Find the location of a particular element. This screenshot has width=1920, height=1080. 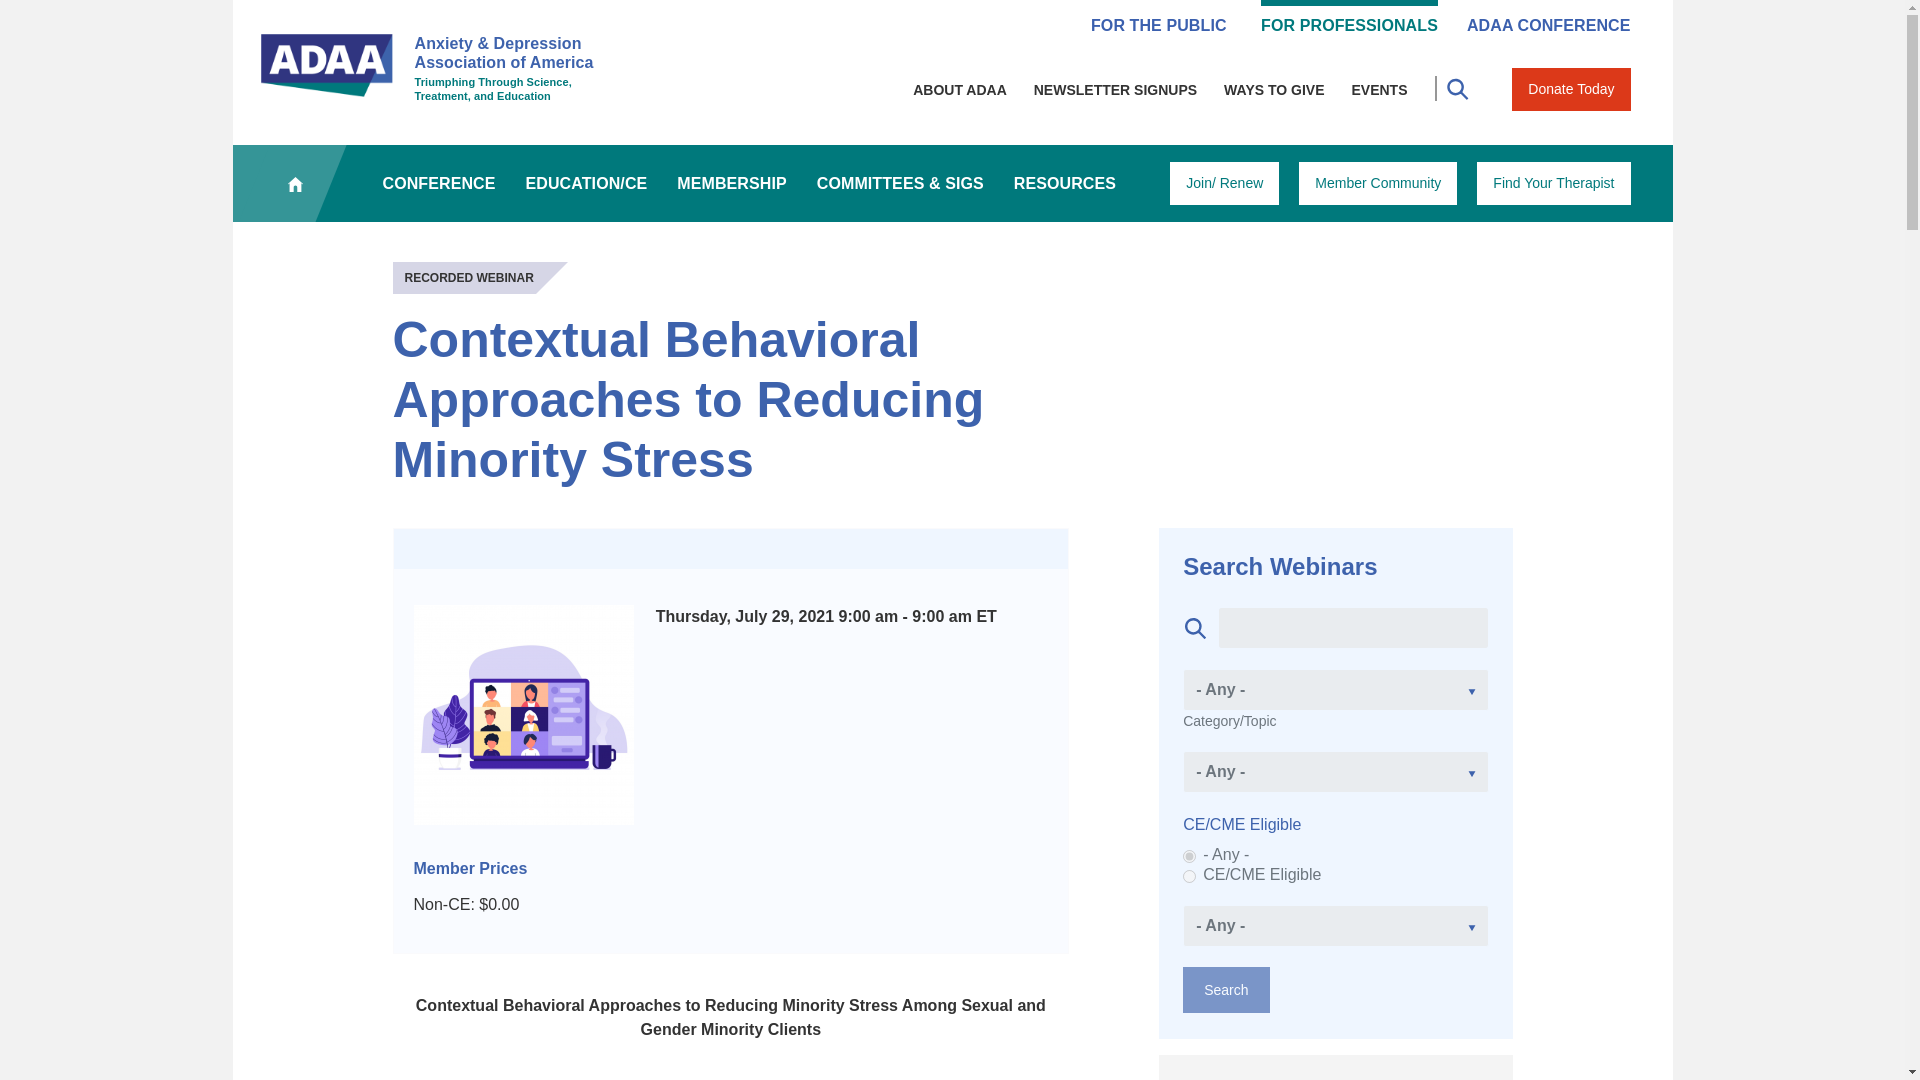

CONFERENCE is located at coordinates (439, 183).